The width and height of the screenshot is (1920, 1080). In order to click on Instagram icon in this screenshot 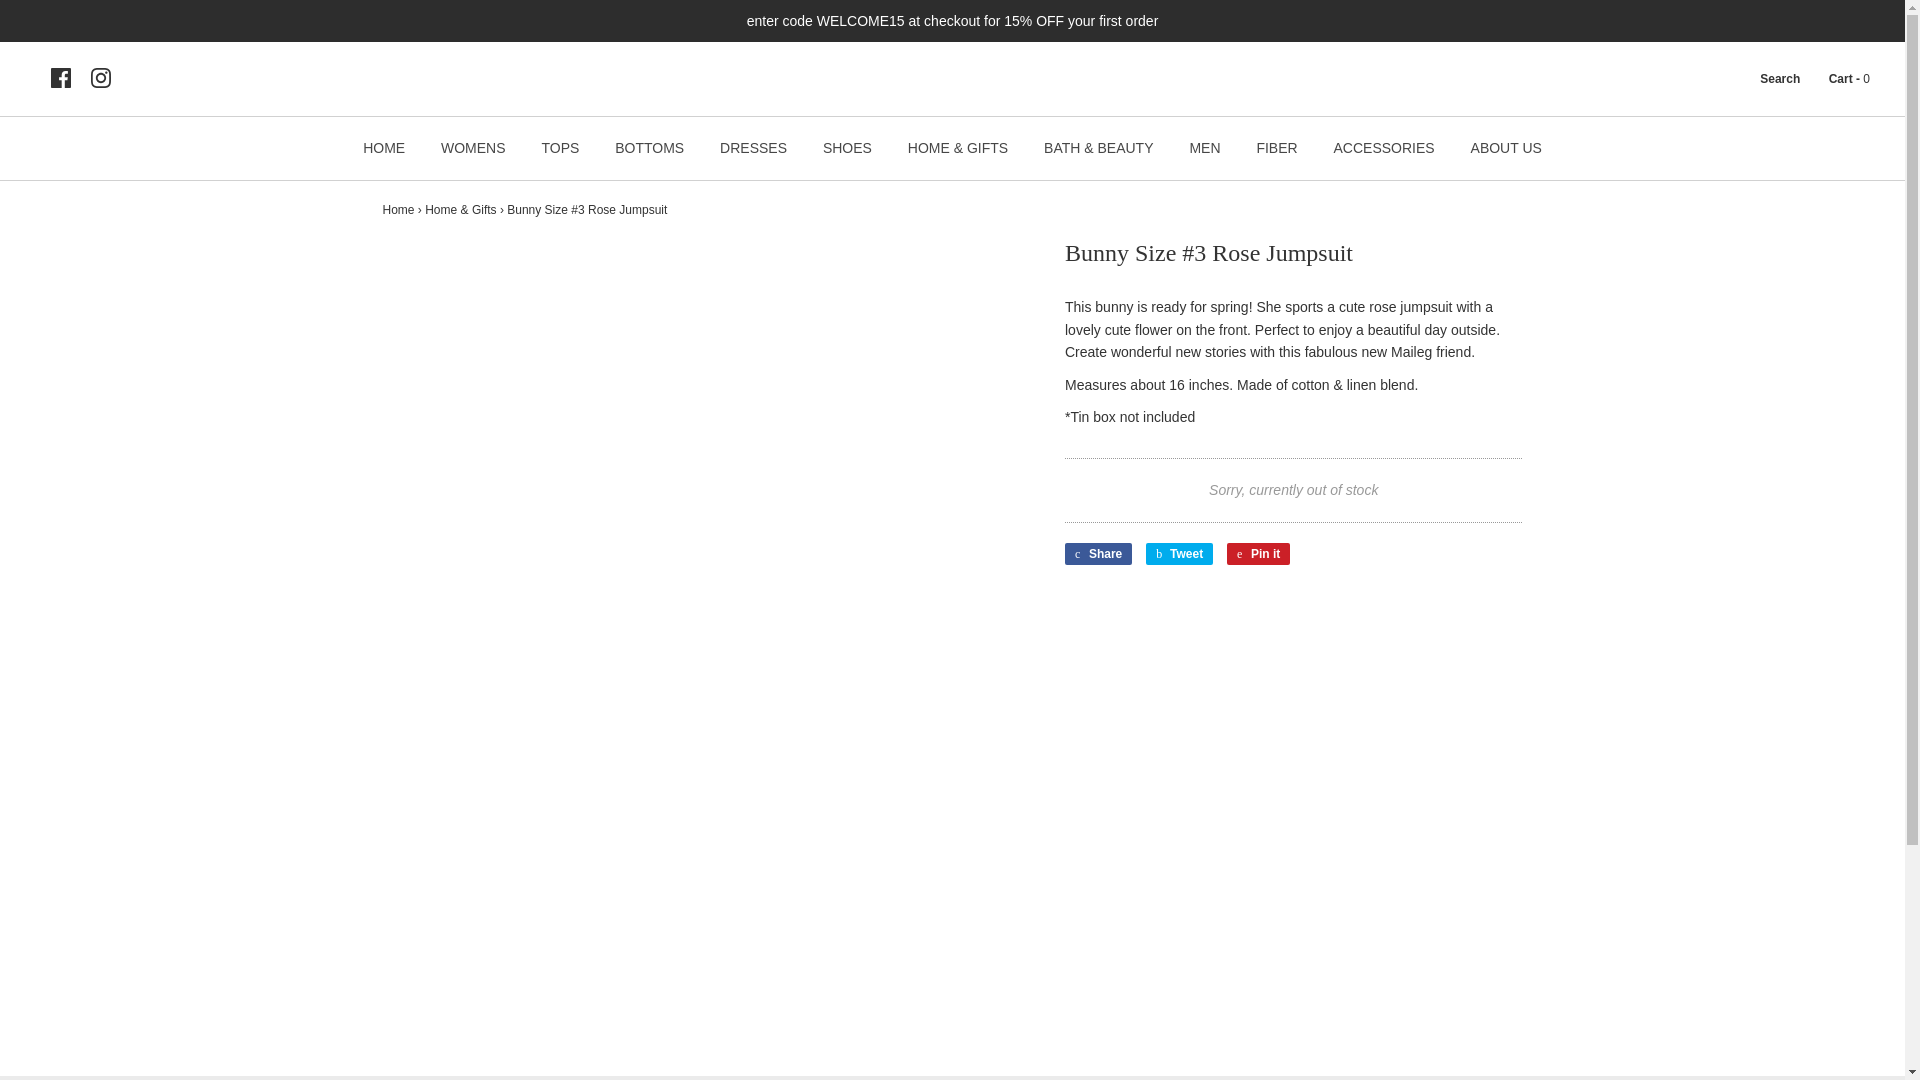, I will do `click(100, 78)`.